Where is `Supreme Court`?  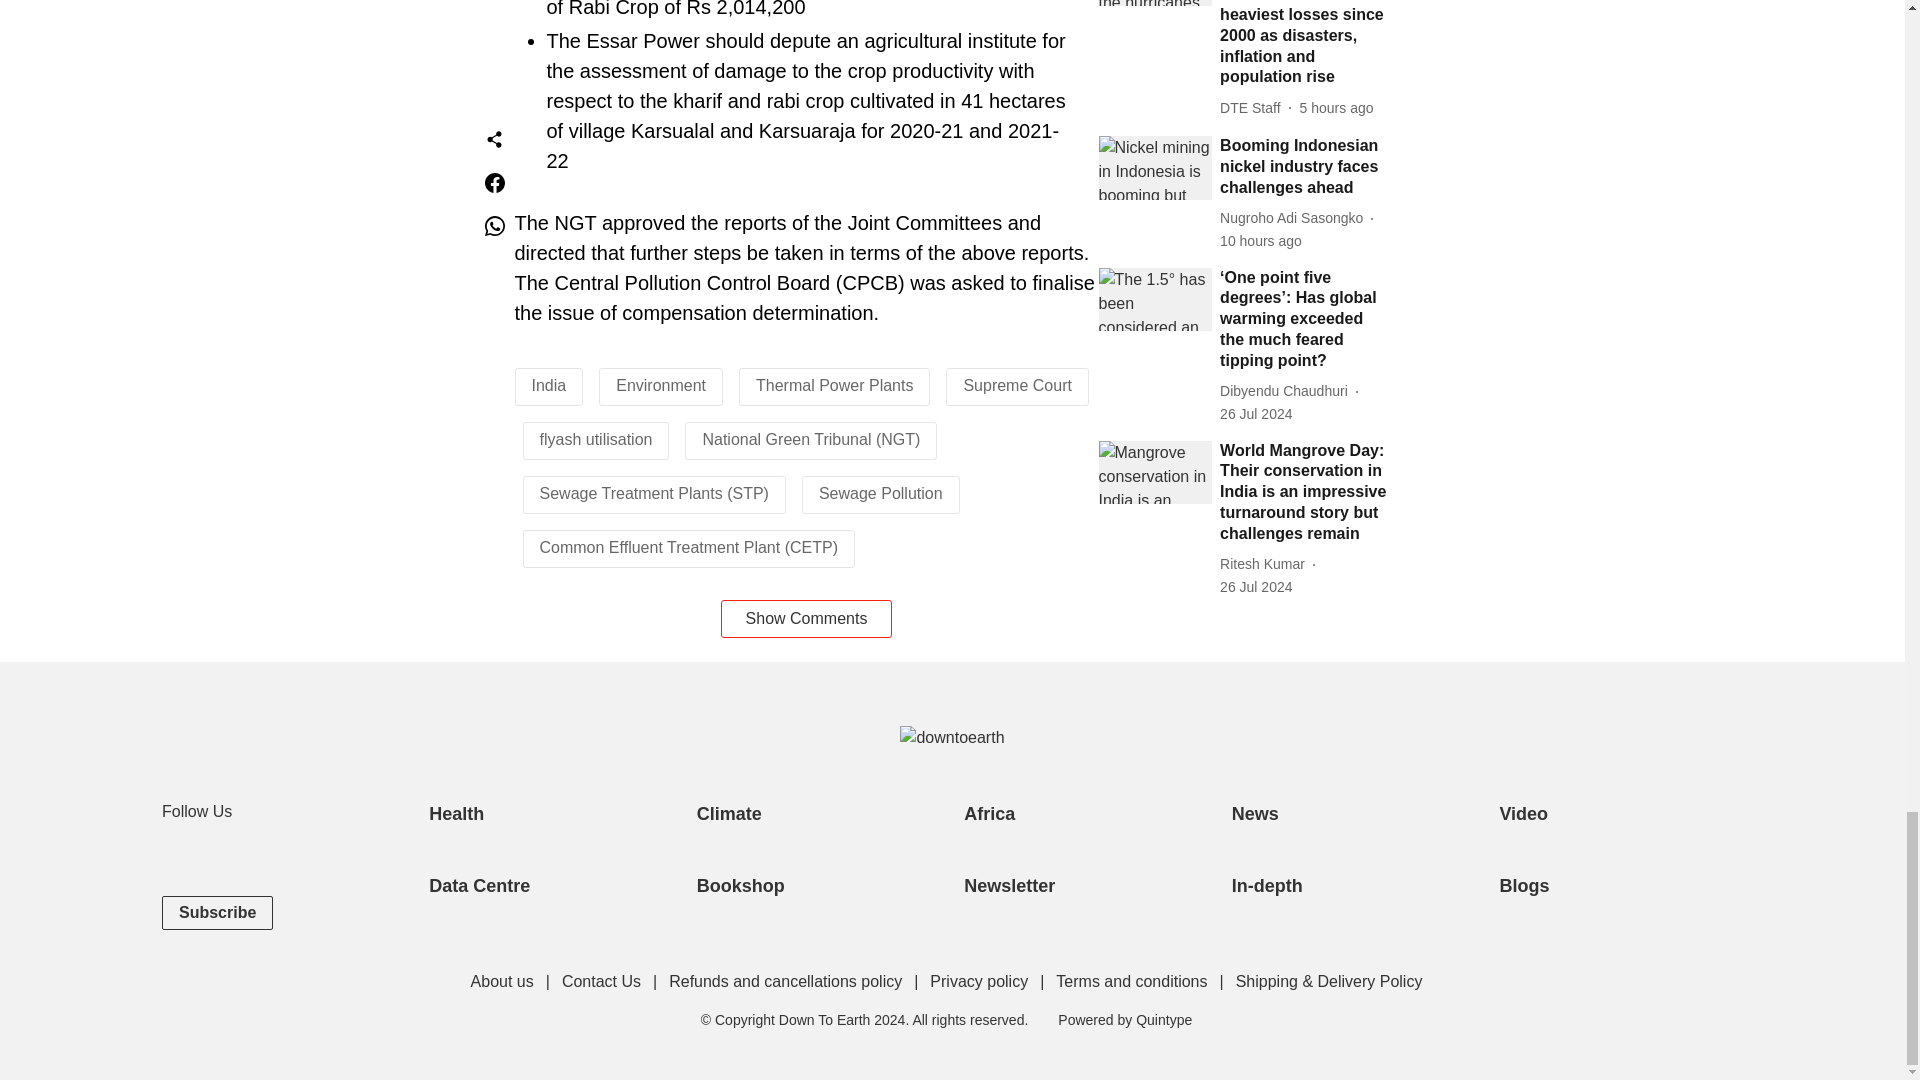
Supreme Court is located at coordinates (1017, 385).